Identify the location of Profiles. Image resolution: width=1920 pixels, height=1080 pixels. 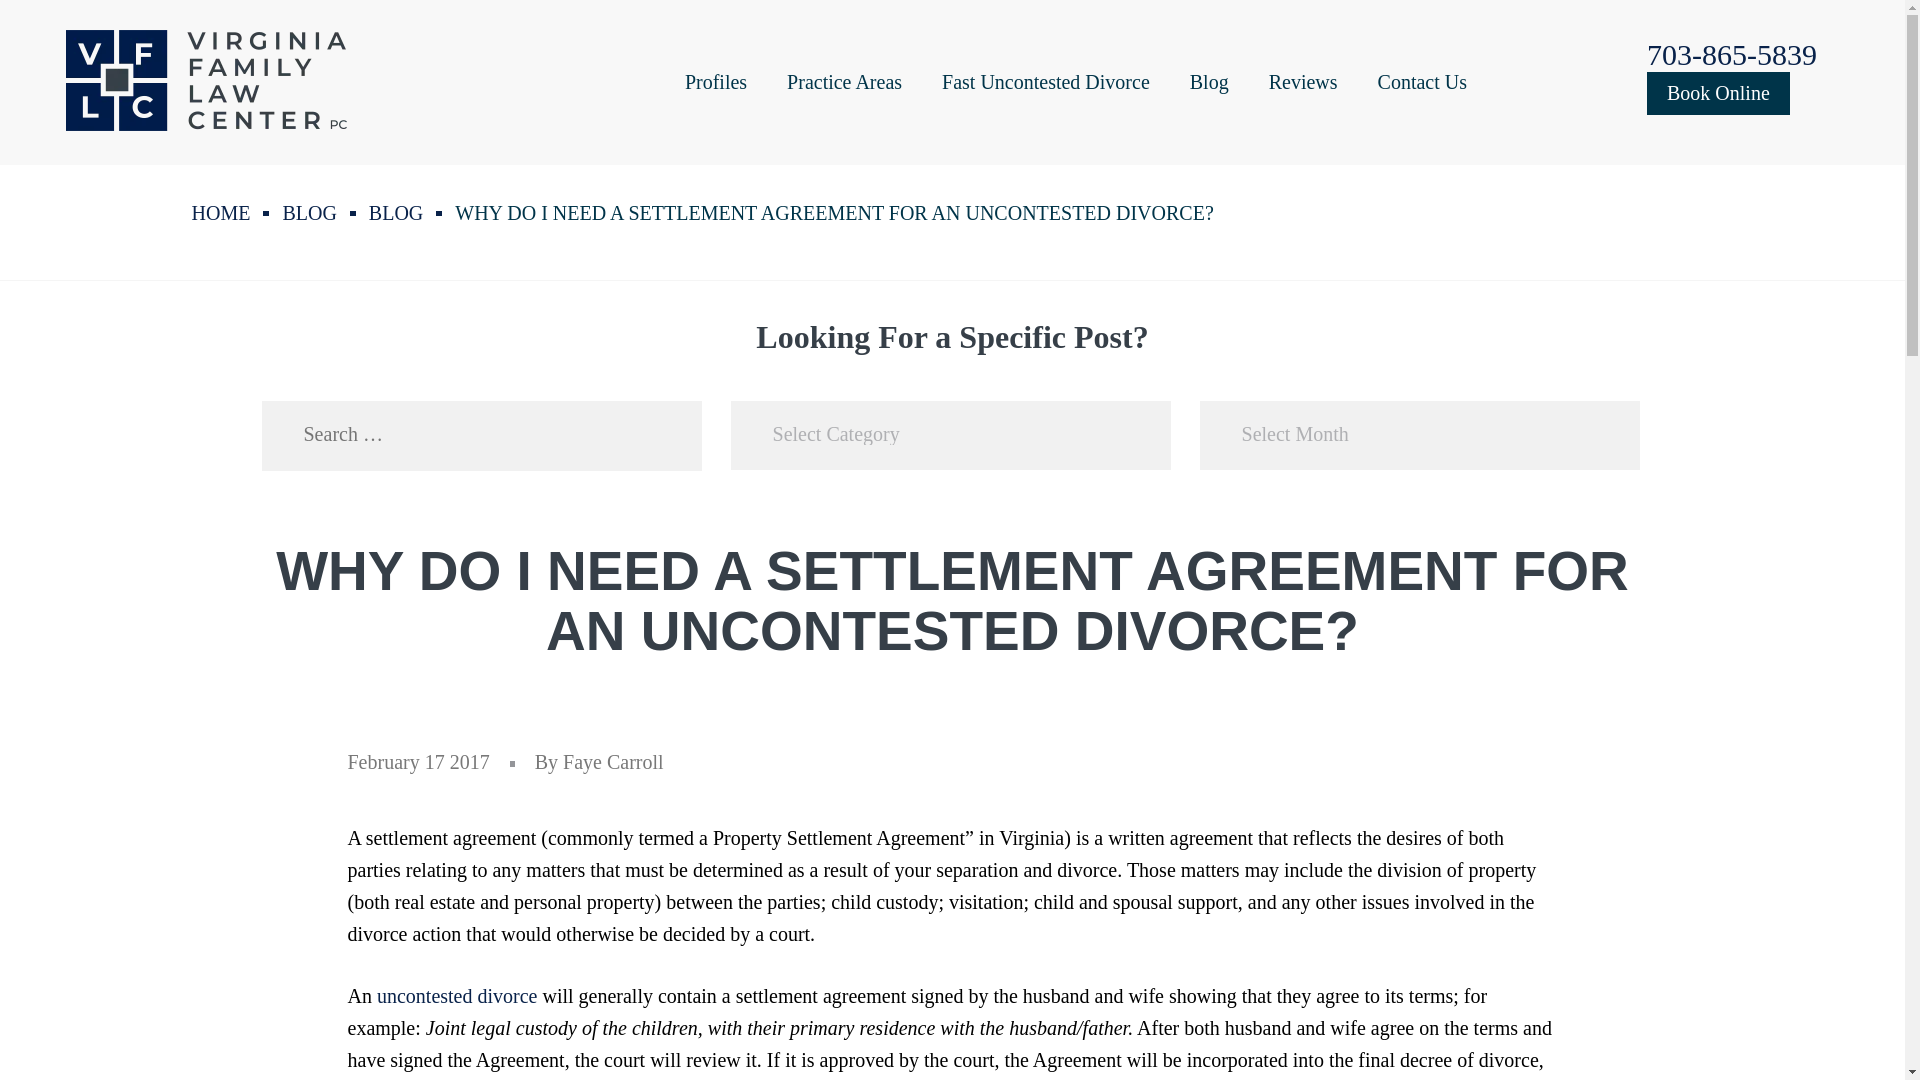
(716, 82).